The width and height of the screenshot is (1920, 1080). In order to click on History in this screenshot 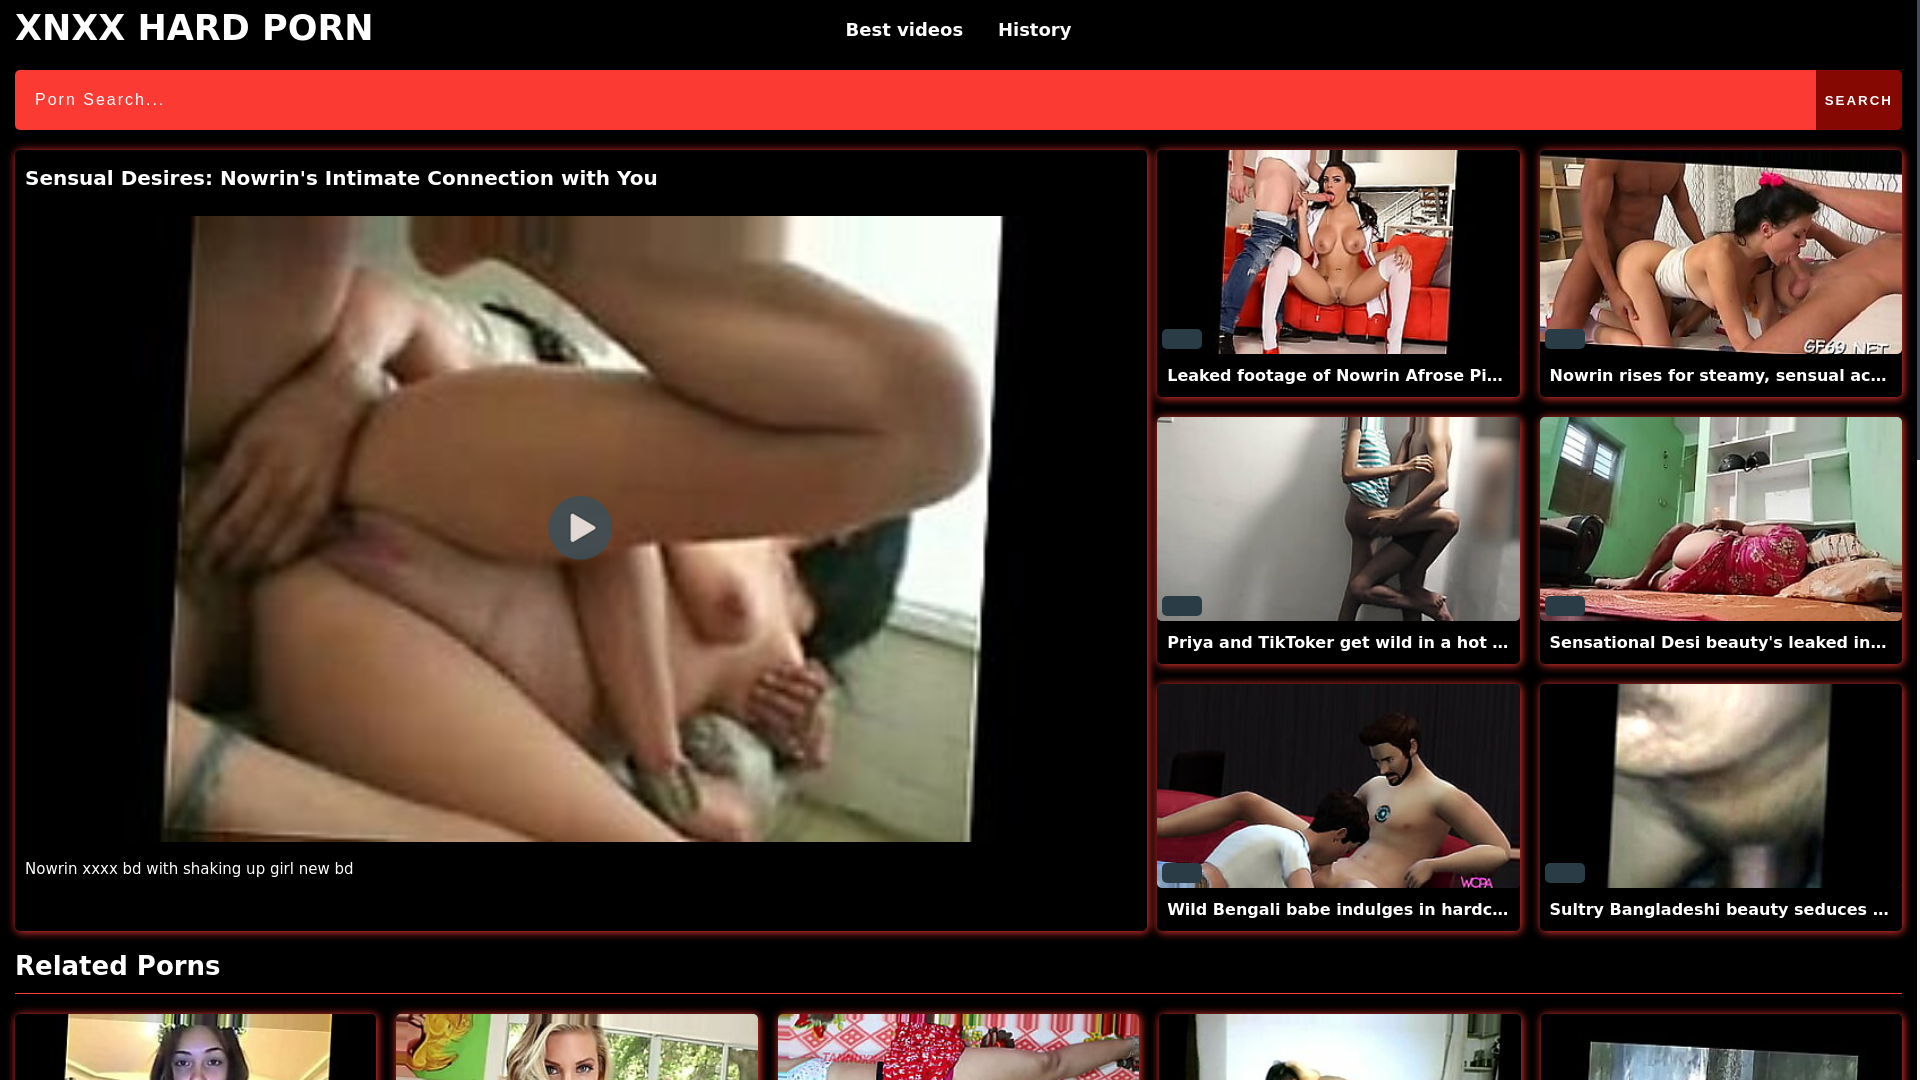, I will do `click(1034, 30)`.